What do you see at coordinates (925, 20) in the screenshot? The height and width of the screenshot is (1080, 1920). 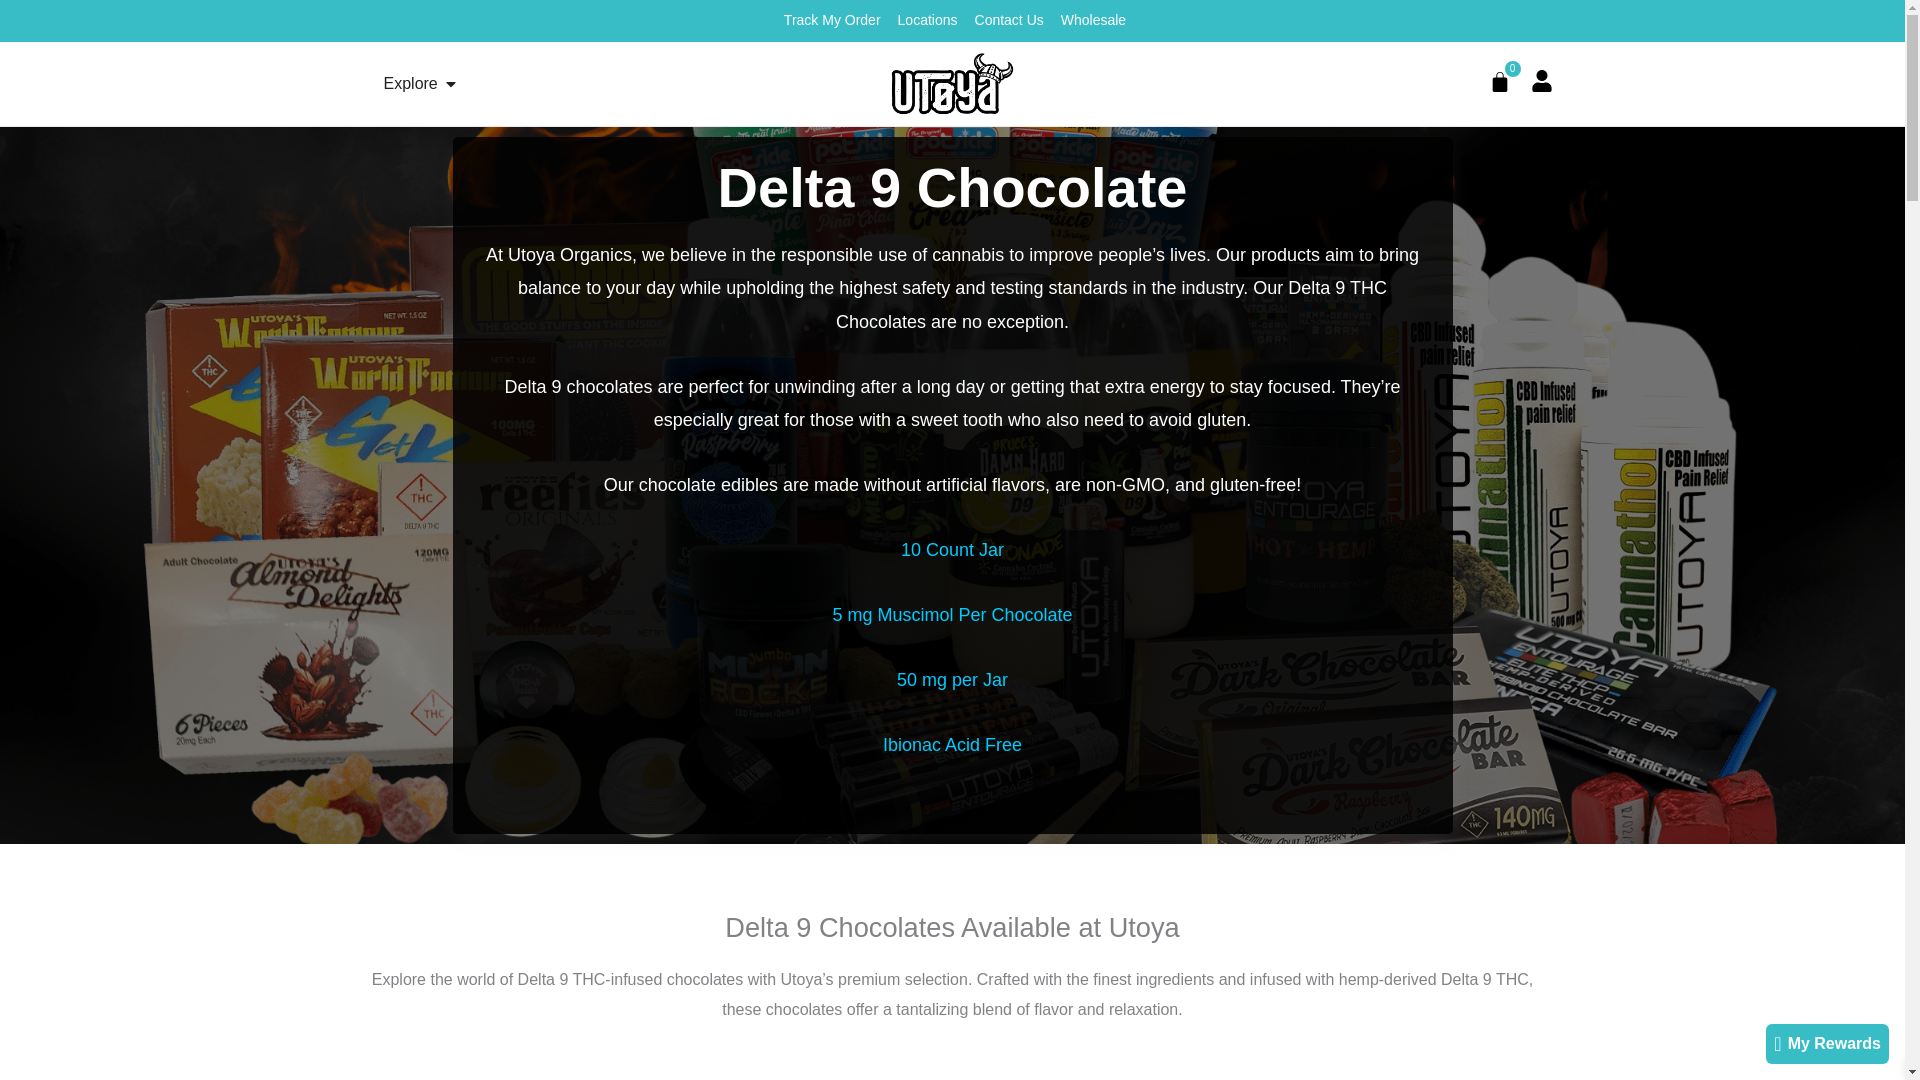 I see `Locations` at bounding box center [925, 20].